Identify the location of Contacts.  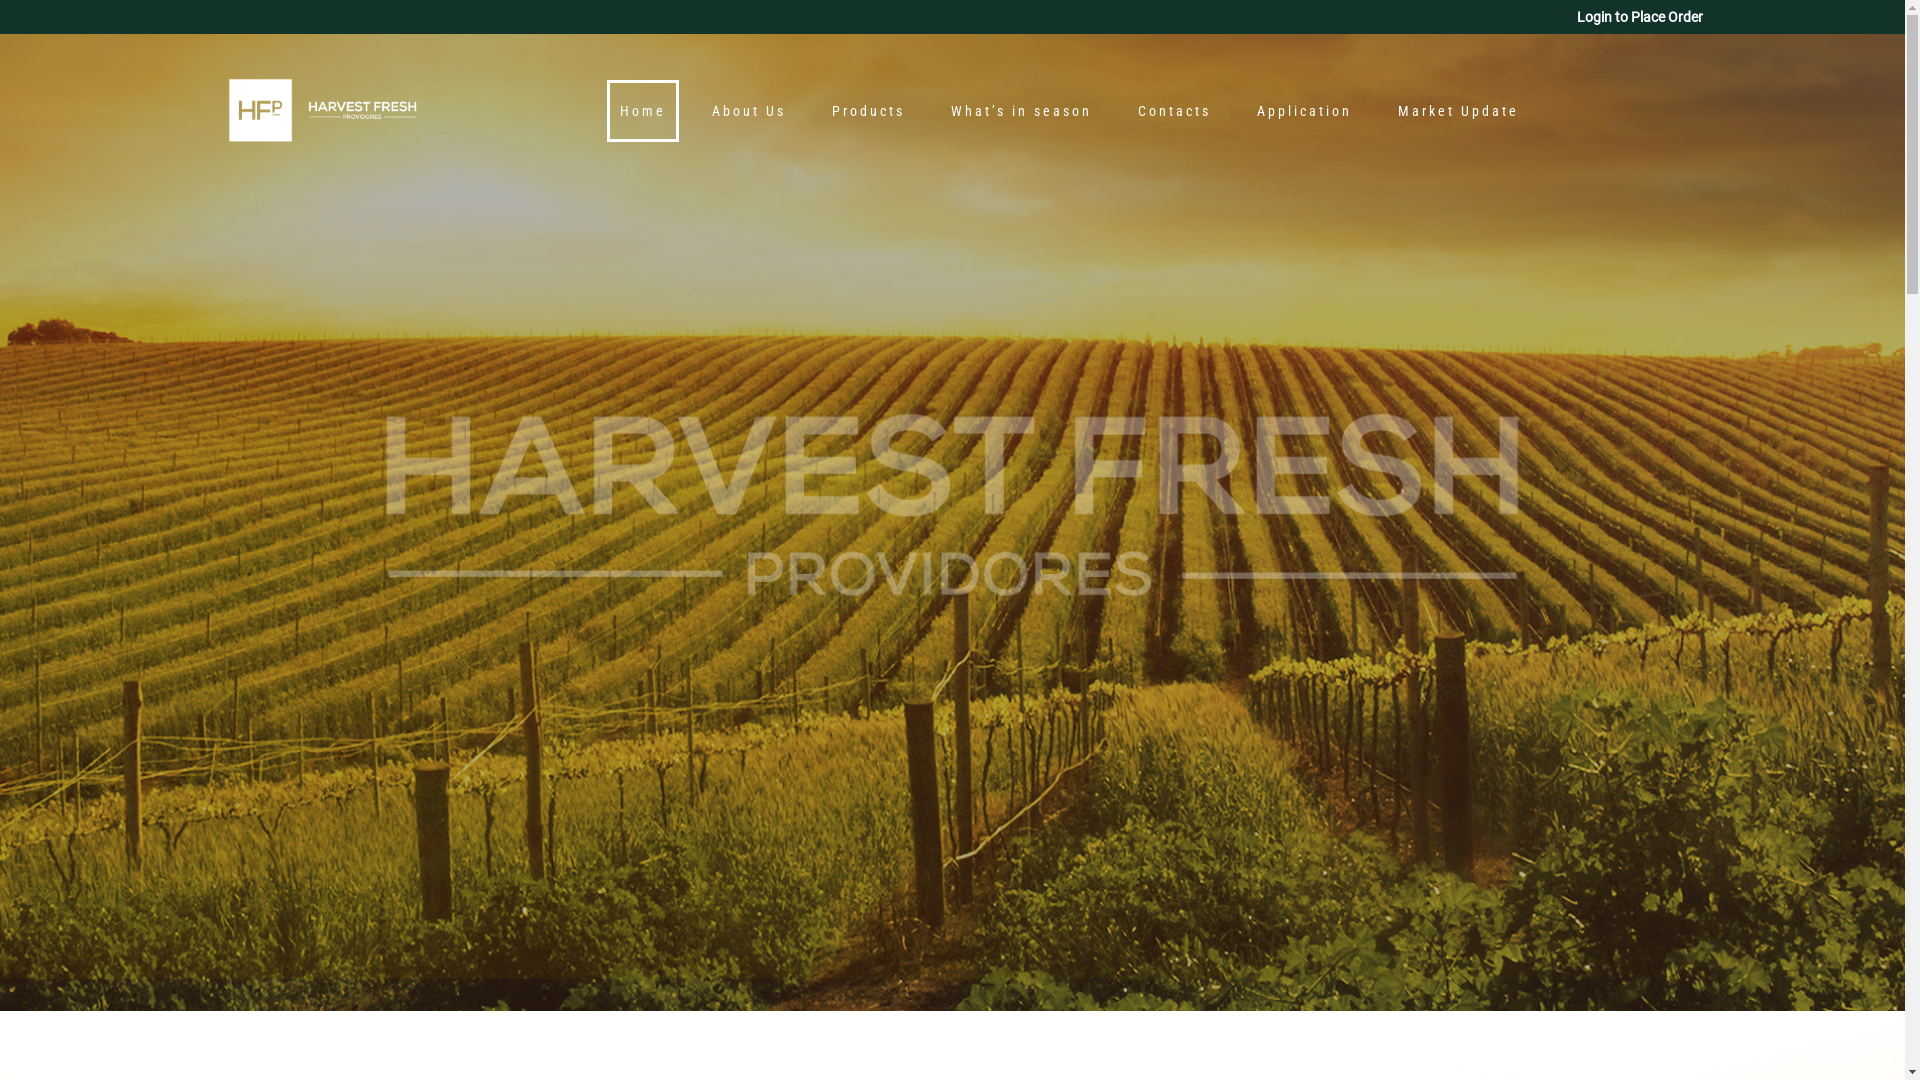
(1174, 111).